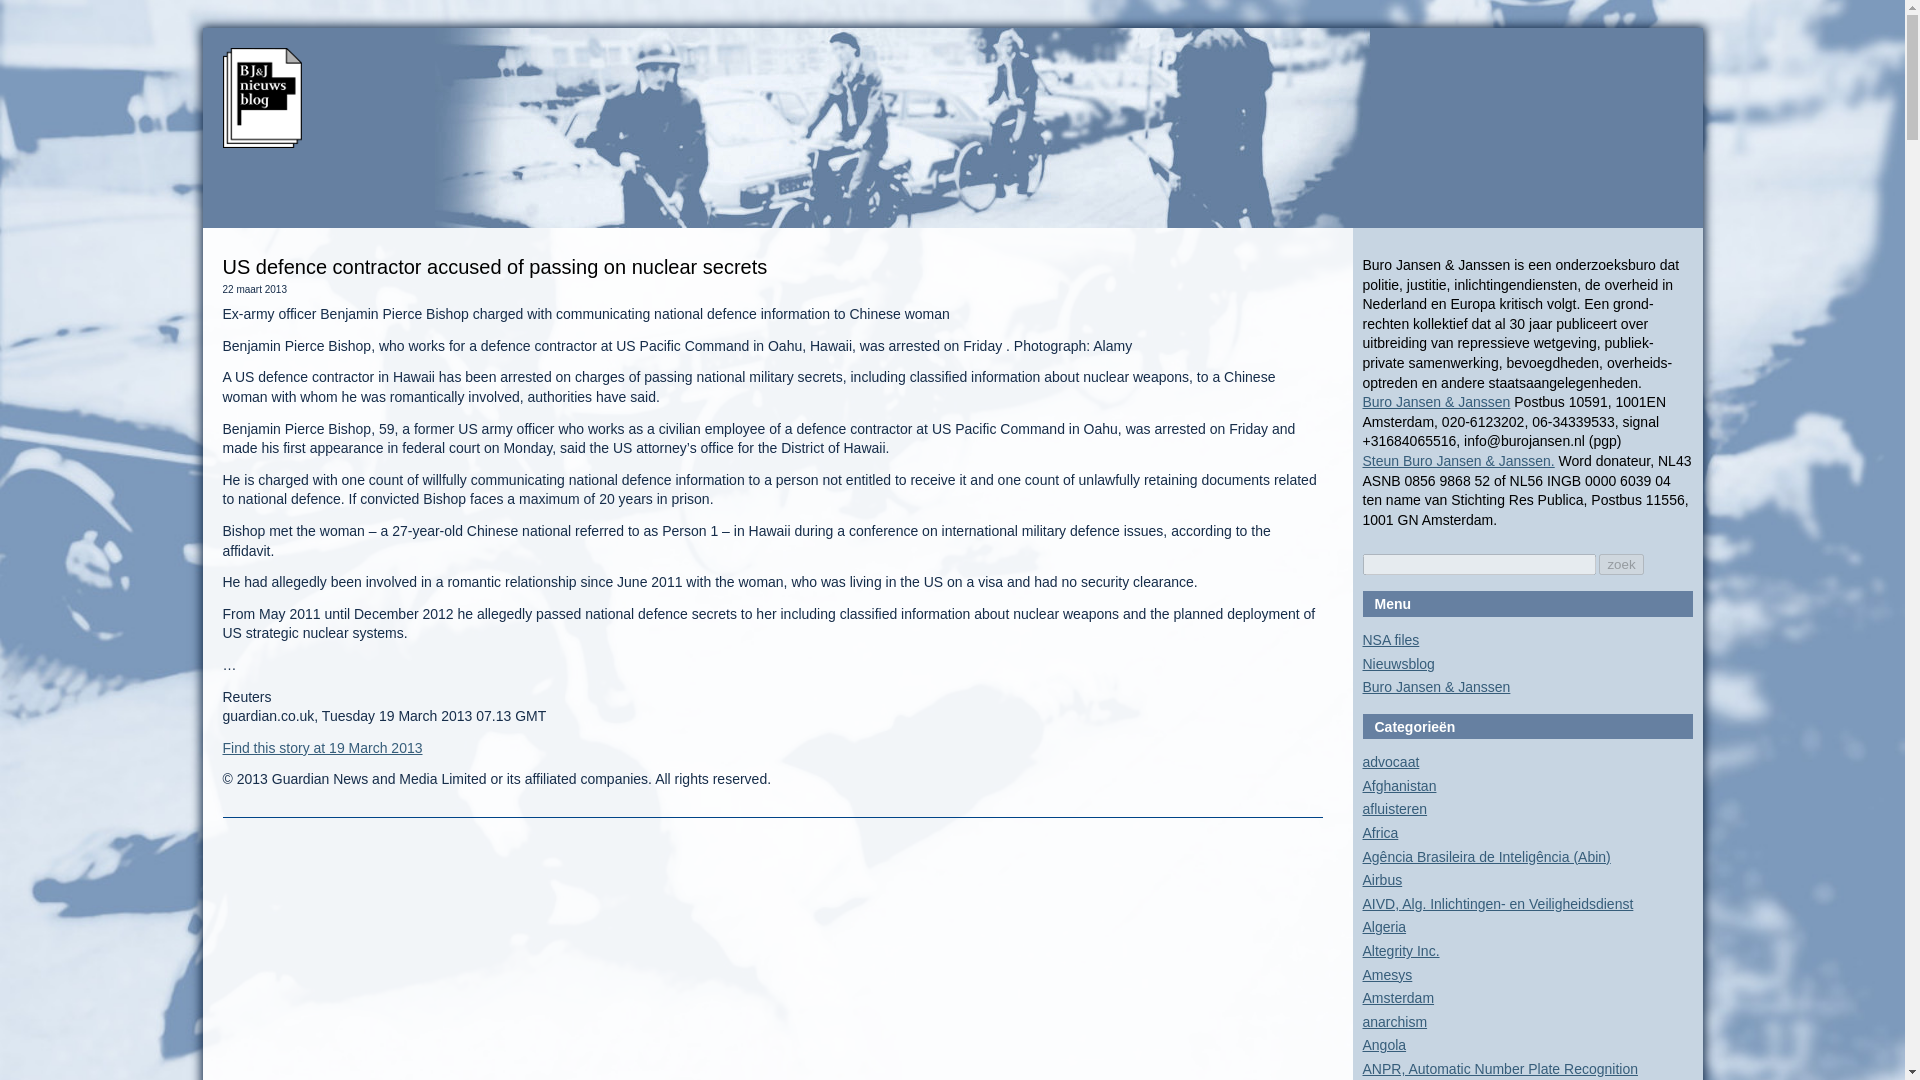 The height and width of the screenshot is (1080, 1920). What do you see at coordinates (1390, 640) in the screenshot?
I see `NSA files` at bounding box center [1390, 640].